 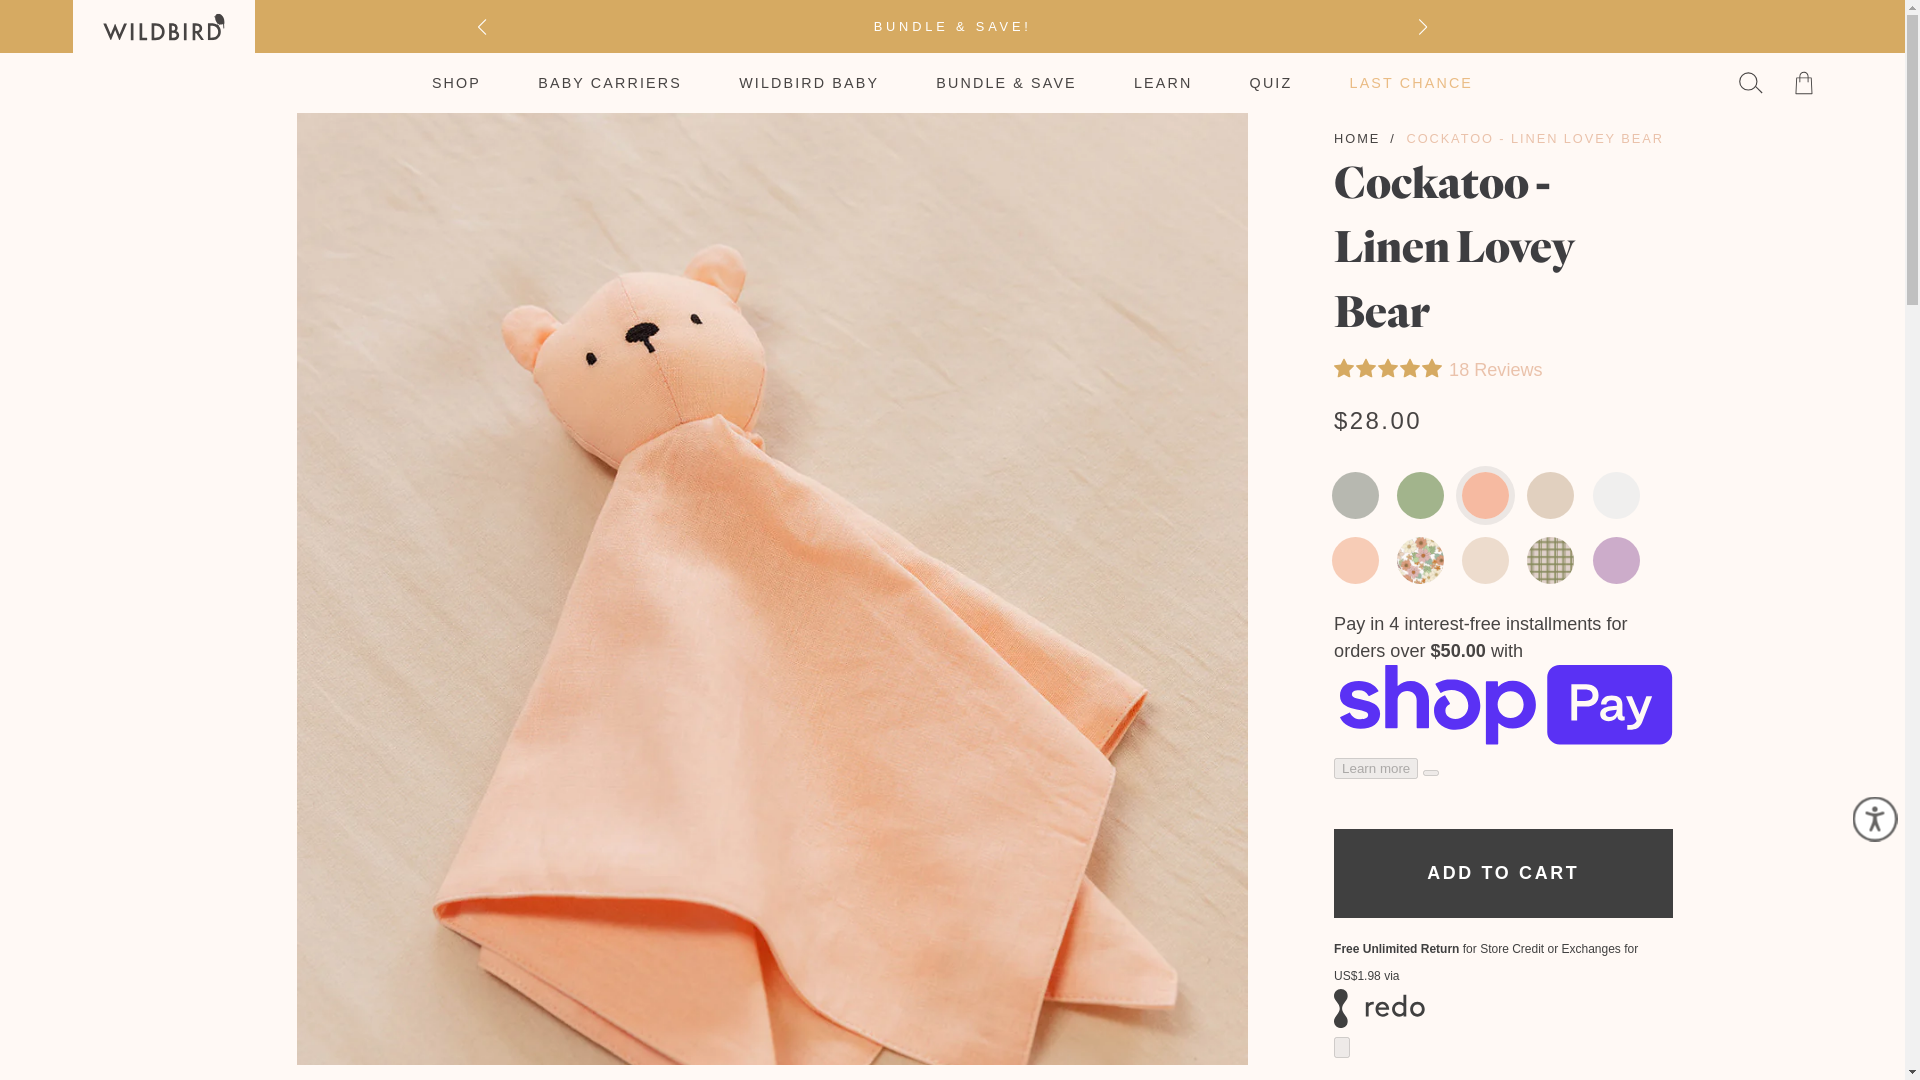 I want to click on LAST CHANCE, so click(x=1410, y=82).